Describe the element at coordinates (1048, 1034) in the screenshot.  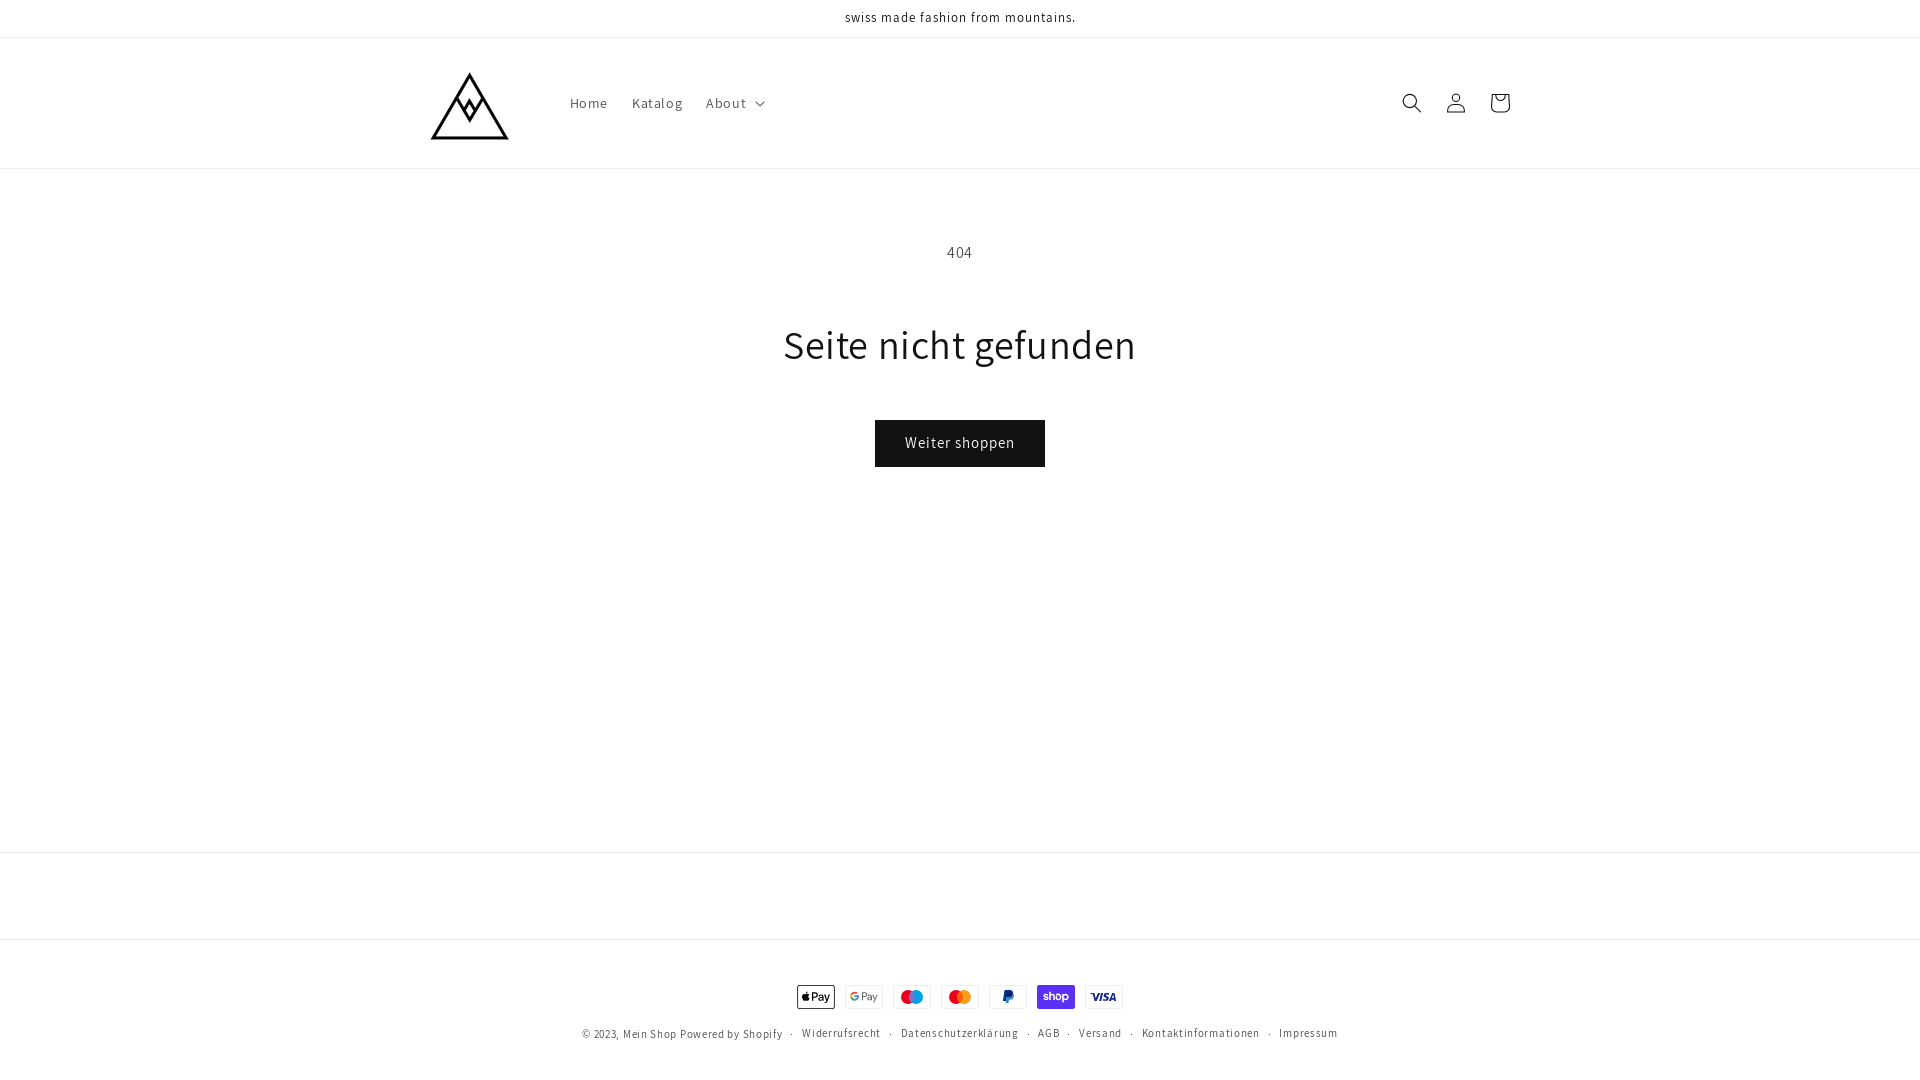
I see `AGB` at that location.